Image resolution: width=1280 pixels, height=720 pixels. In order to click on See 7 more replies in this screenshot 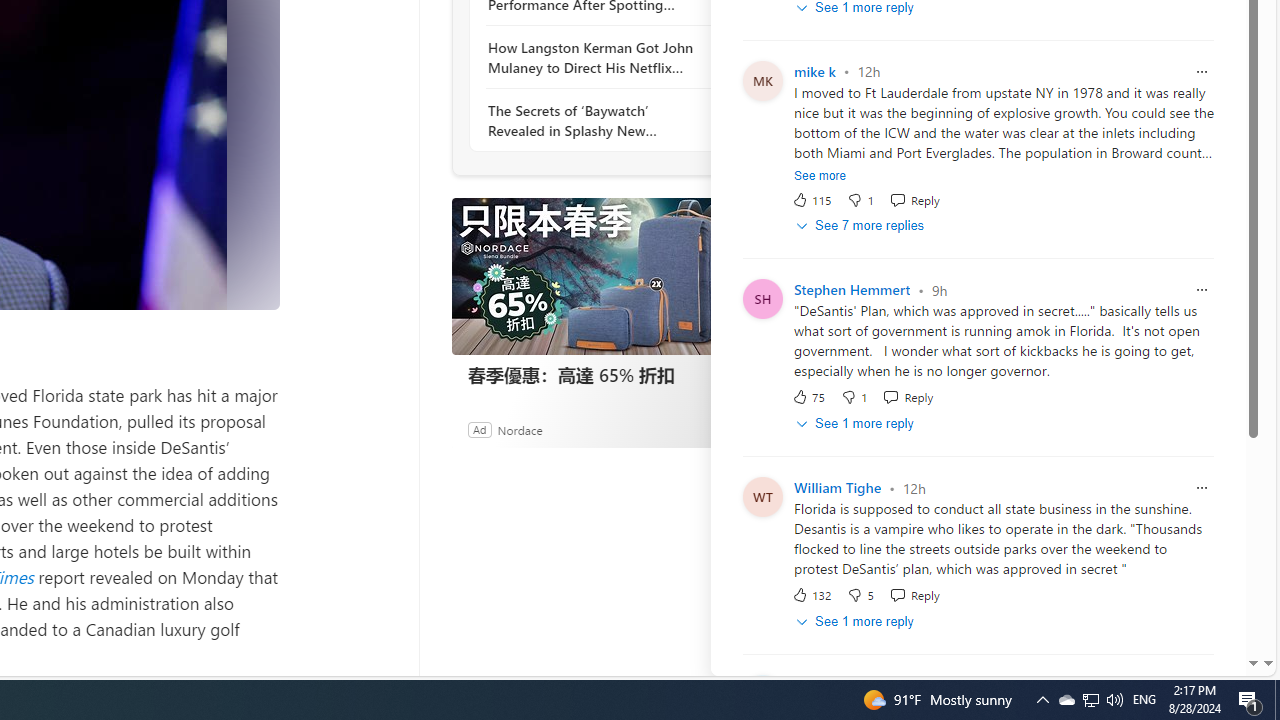, I will do `click(862, 226)`.